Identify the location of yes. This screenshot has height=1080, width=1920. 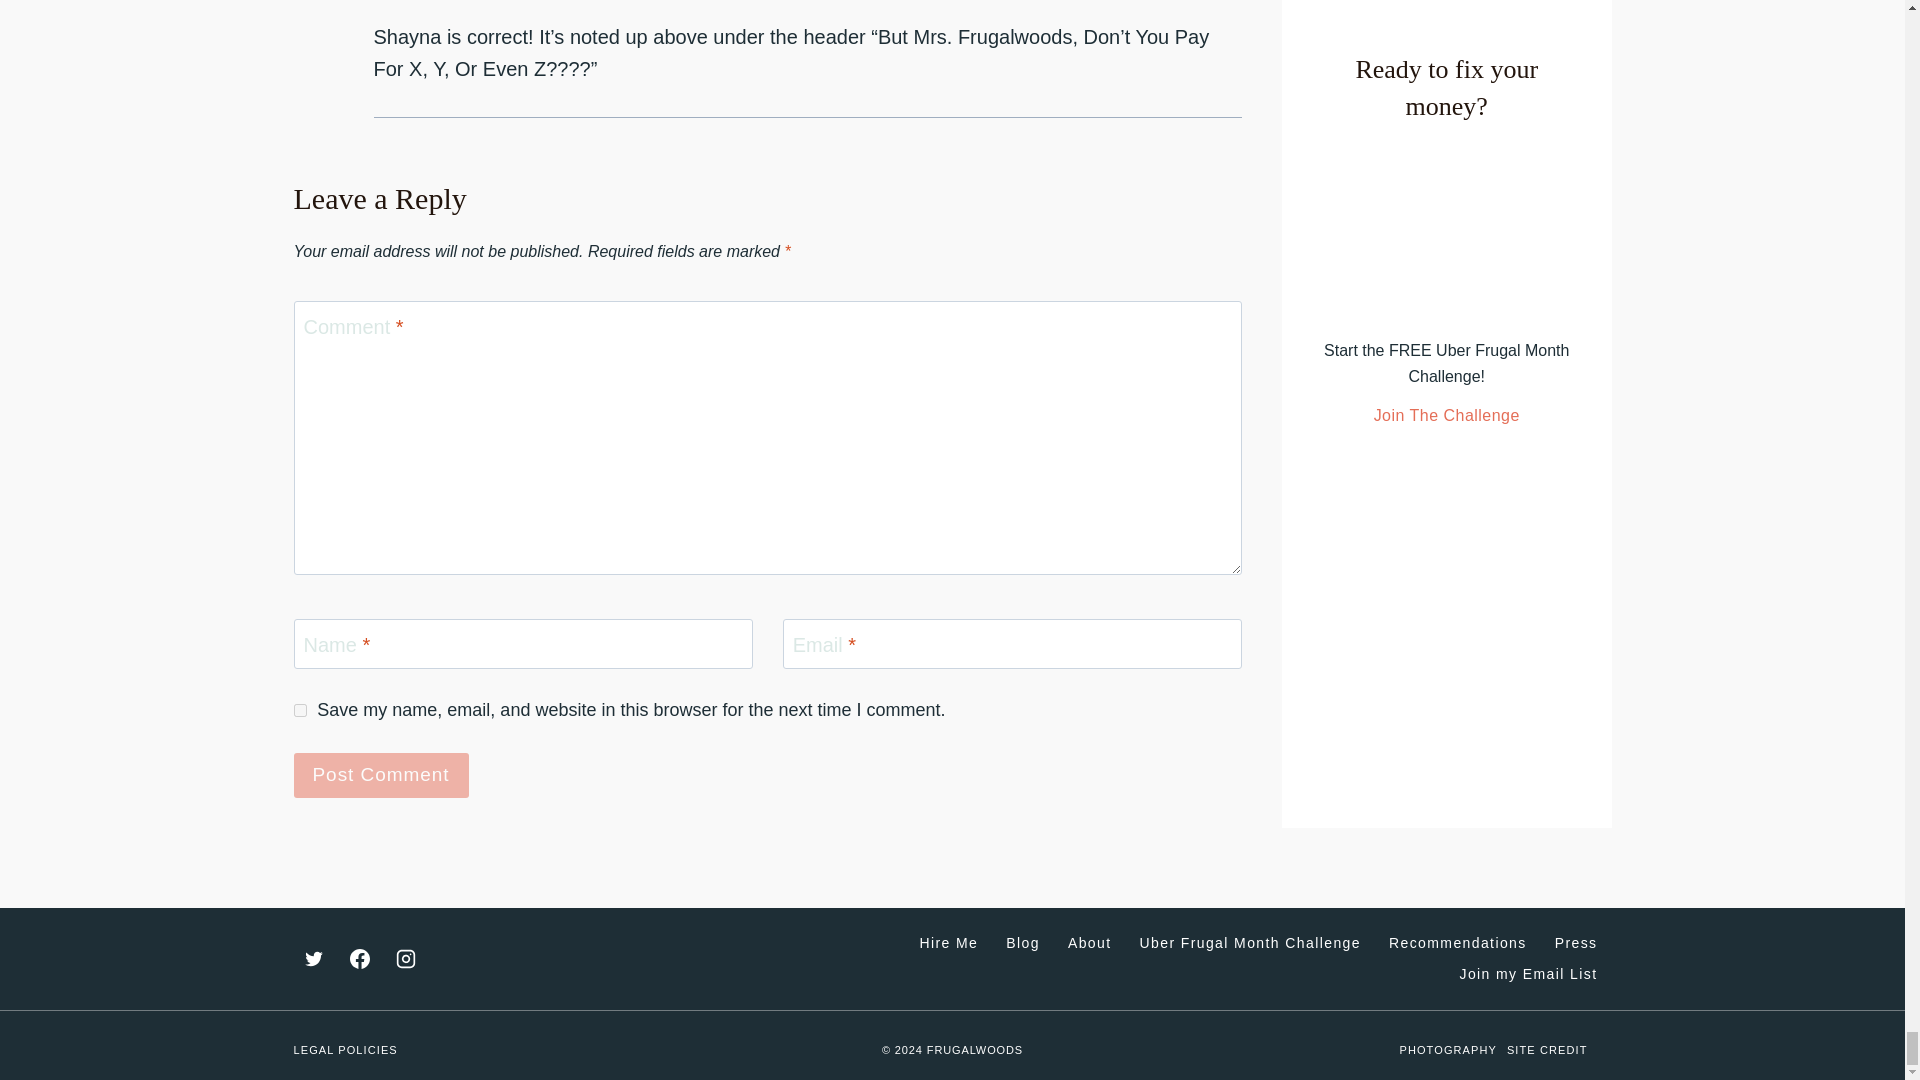
(300, 710).